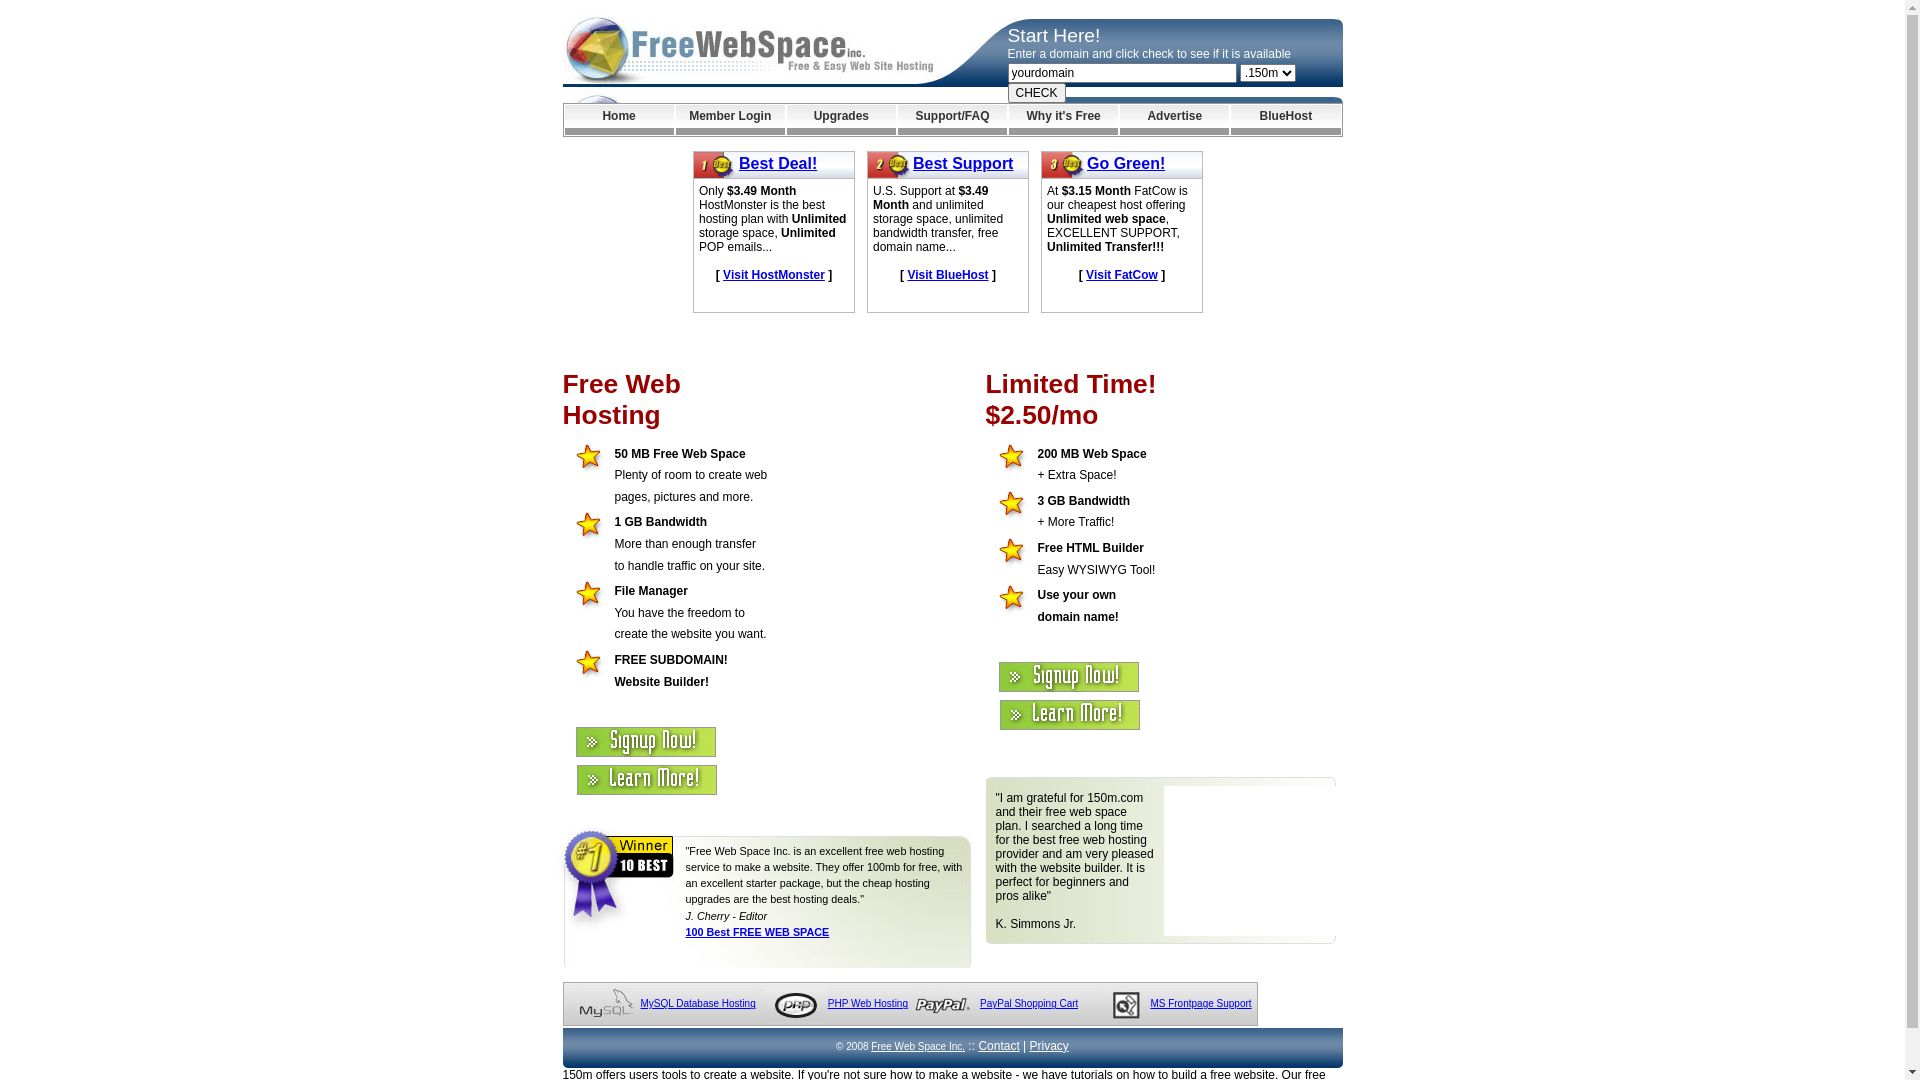 The width and height of the screenshot is (1920, 1080). What do you see at coordinates (998, 1046) in the screenshot?
I see `Contact` at bounding box center [998, 1046].